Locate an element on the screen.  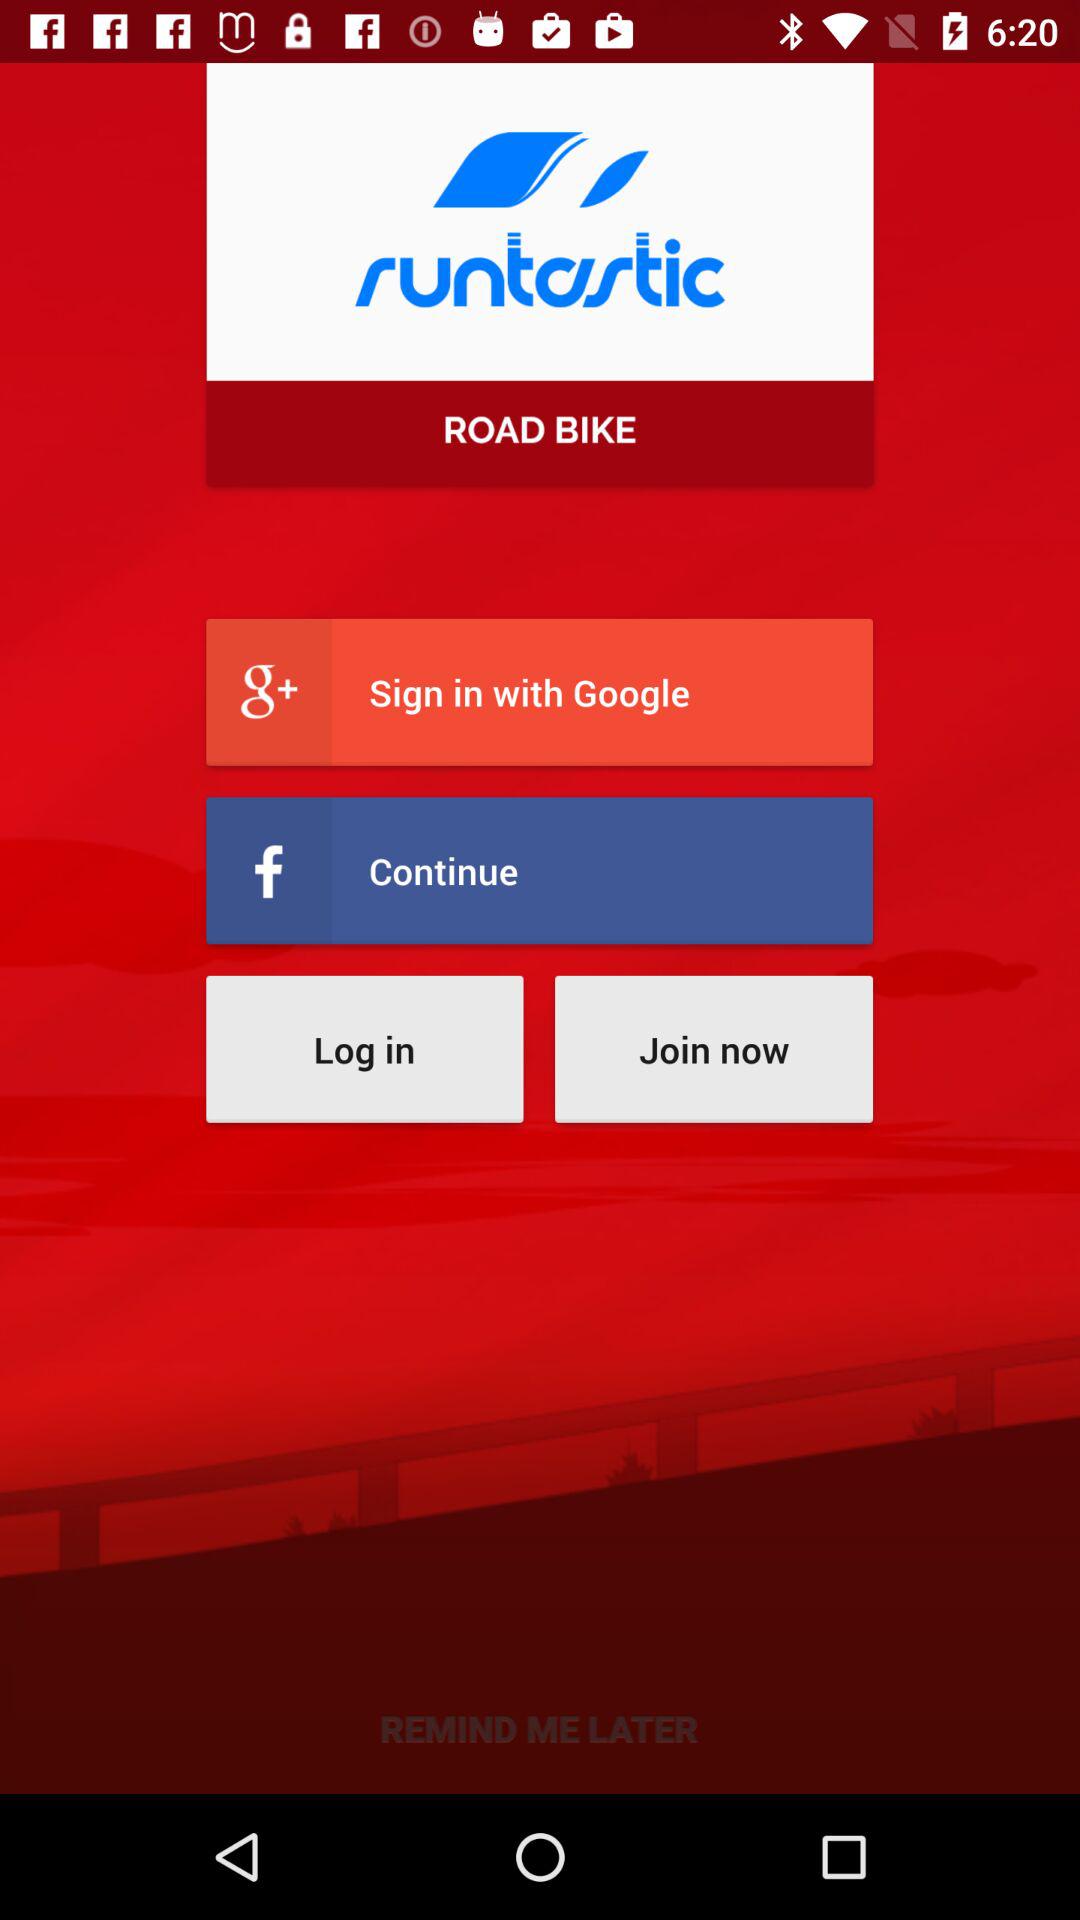
turn off the item below the continue is located at coordinates (714, 1048).